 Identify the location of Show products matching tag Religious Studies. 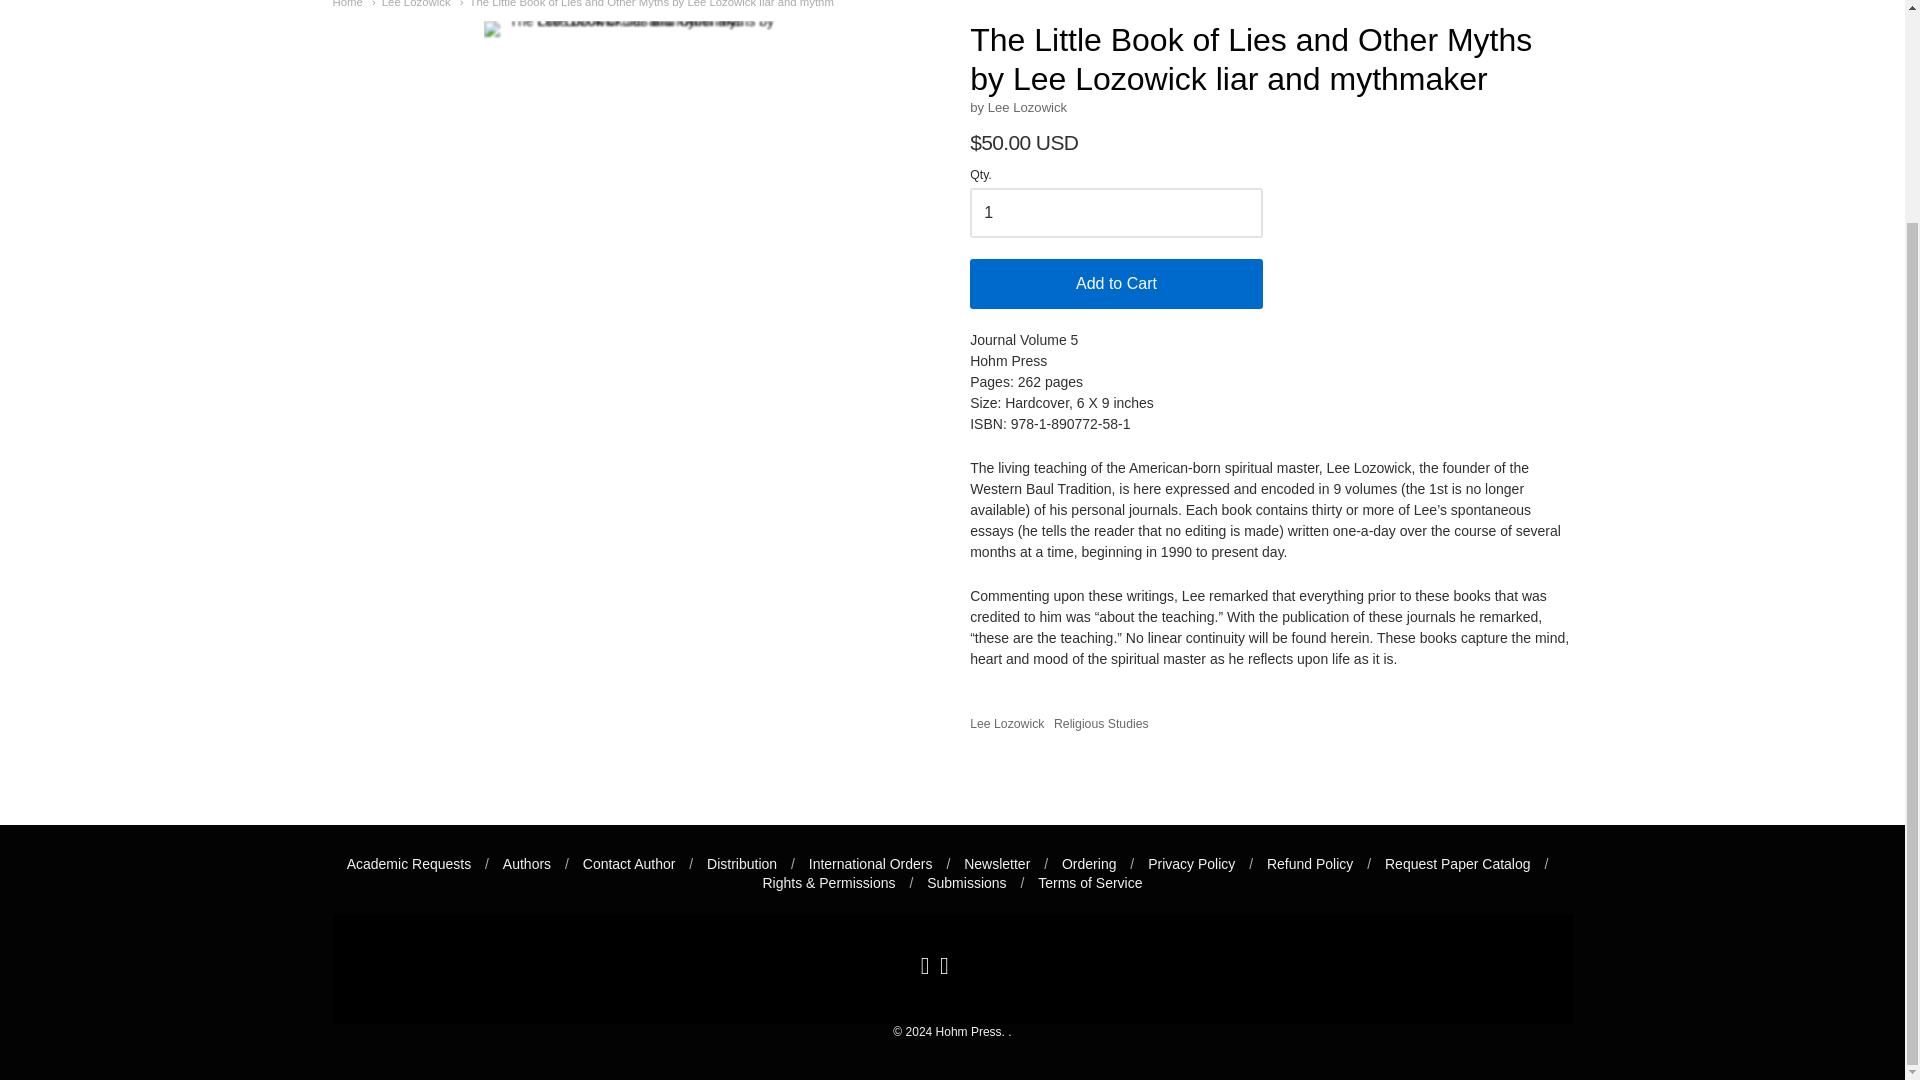
(1101, 724).